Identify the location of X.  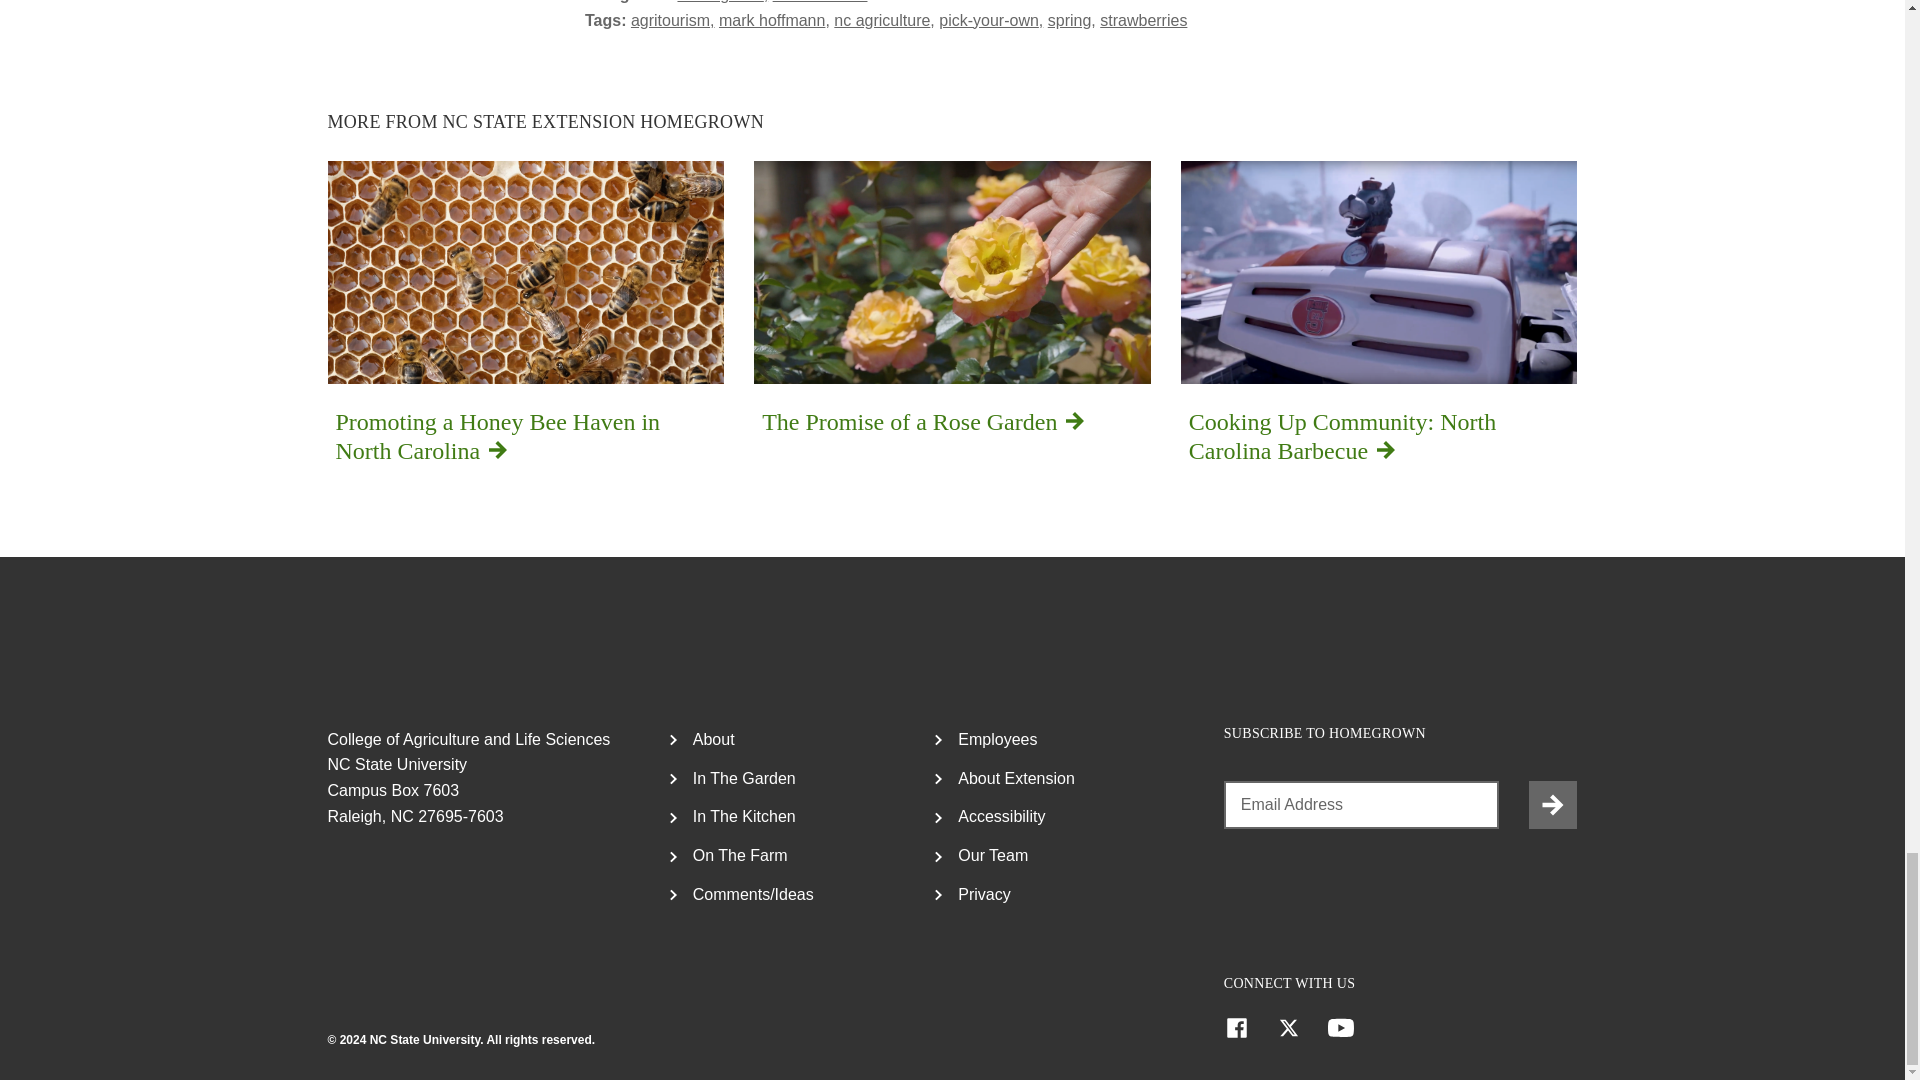
(1288, 1028).